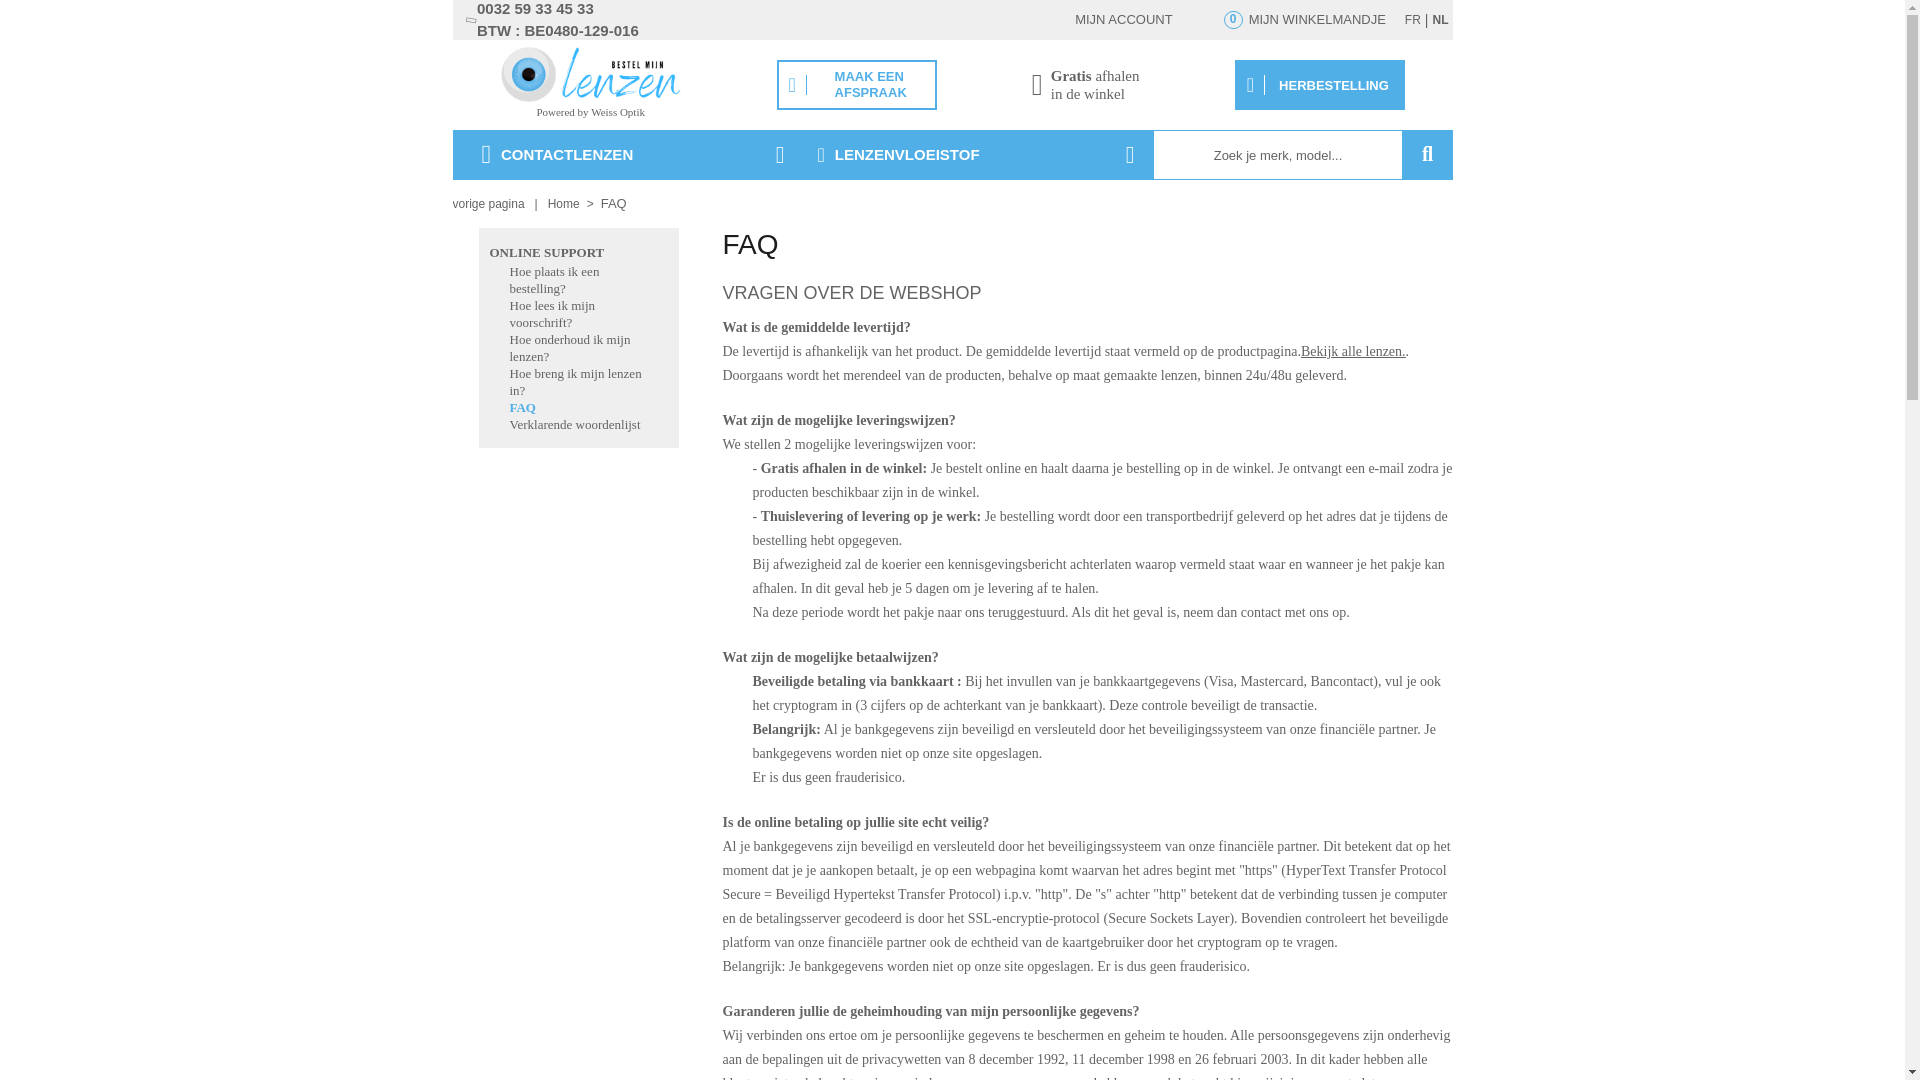  Describe the element at coordinates (493, 204) in the screenshot. I see `vorige pagina` at that location.